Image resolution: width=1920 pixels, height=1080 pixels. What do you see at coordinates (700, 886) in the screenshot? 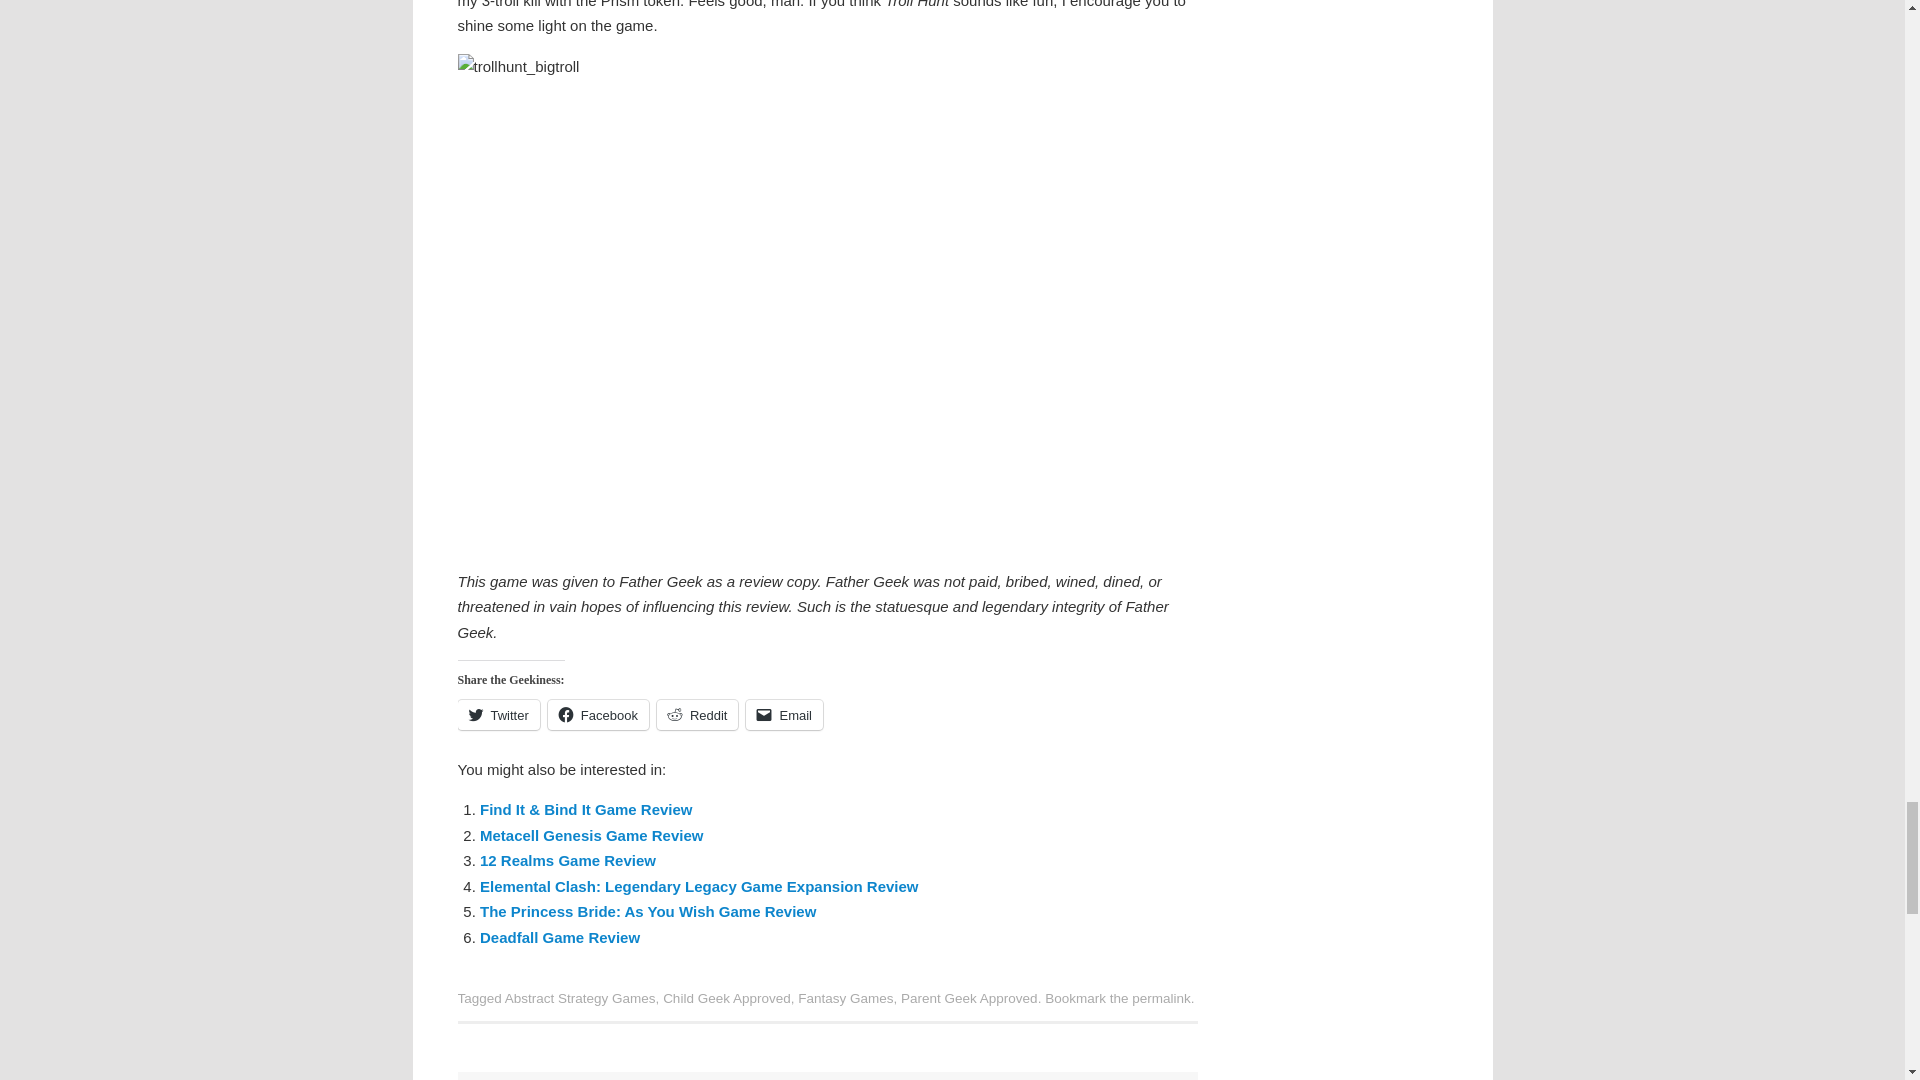
I see `Elemental Clash: Legendary Legacy Game Expansion Review` at bounding box center [700, 886].